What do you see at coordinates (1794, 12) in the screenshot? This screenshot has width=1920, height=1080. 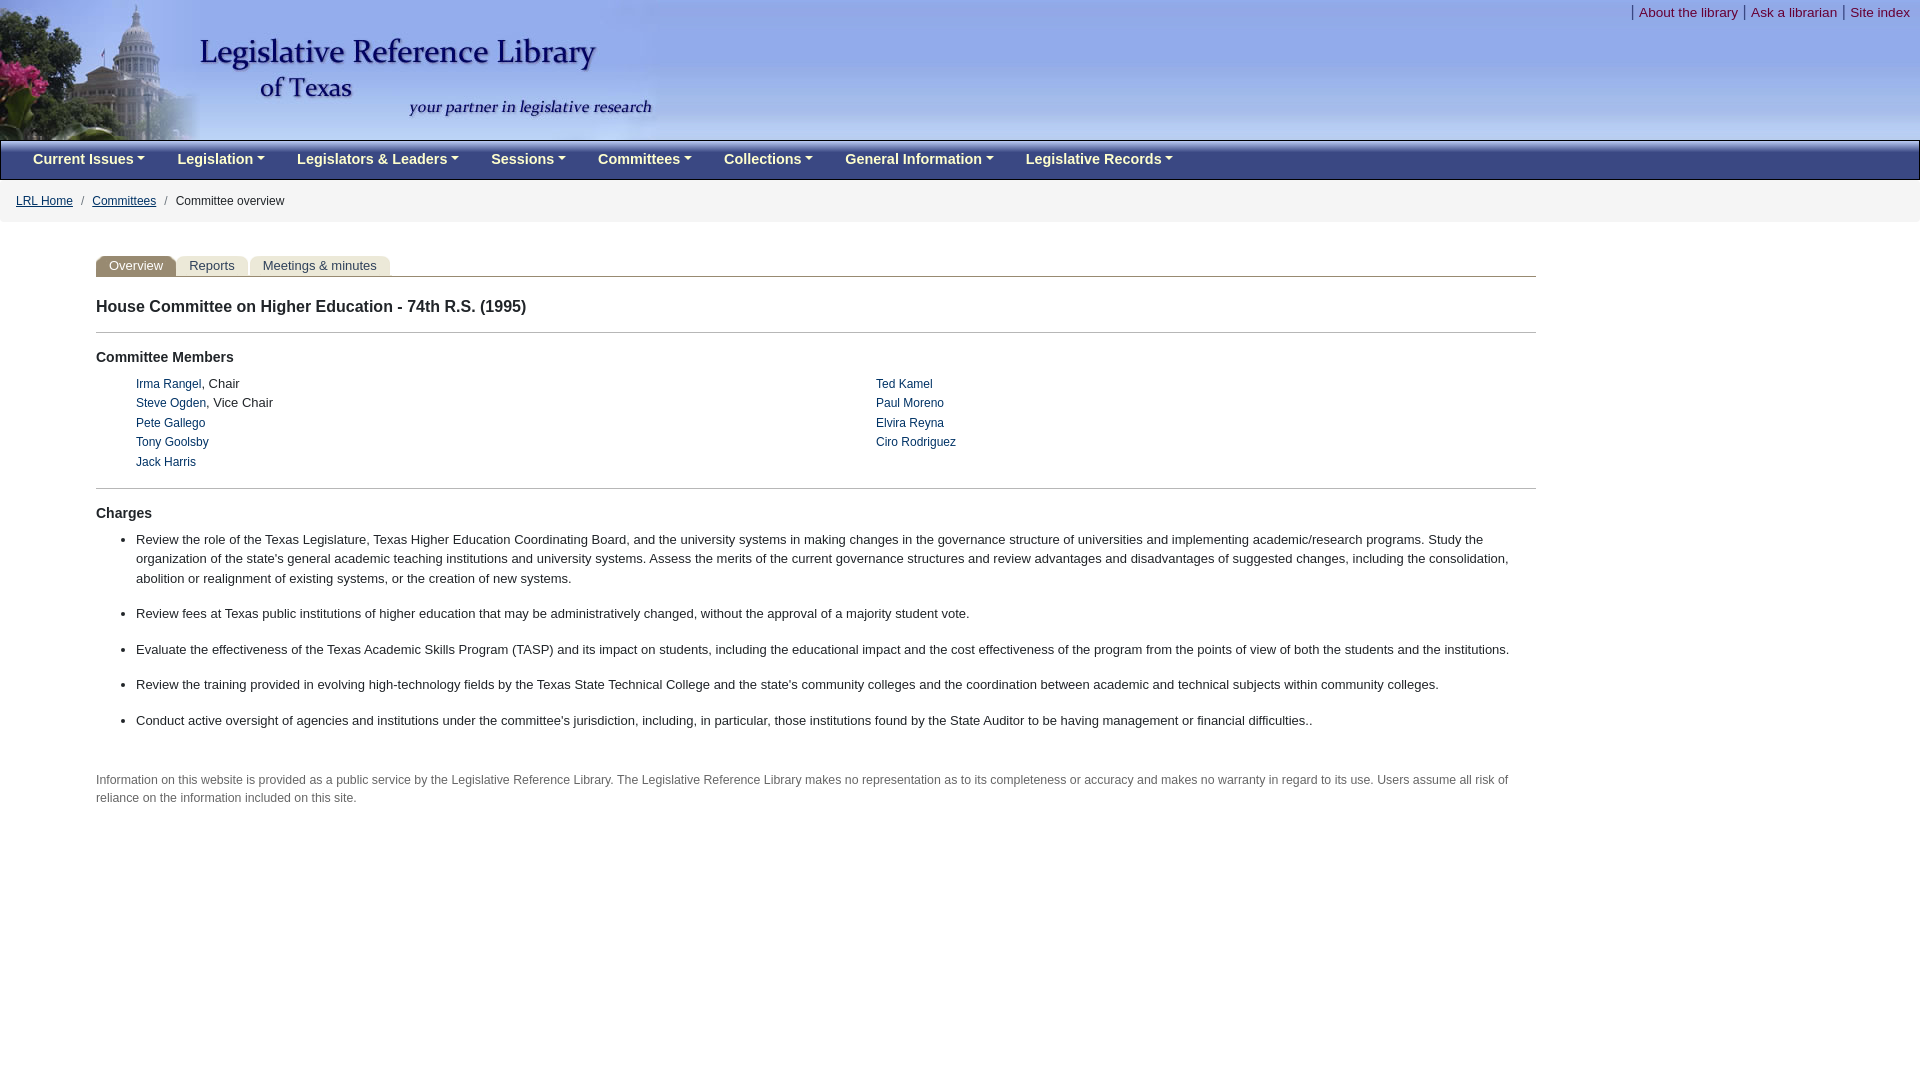 I see `Ask a librarian` at bounding box center [1794, 12].